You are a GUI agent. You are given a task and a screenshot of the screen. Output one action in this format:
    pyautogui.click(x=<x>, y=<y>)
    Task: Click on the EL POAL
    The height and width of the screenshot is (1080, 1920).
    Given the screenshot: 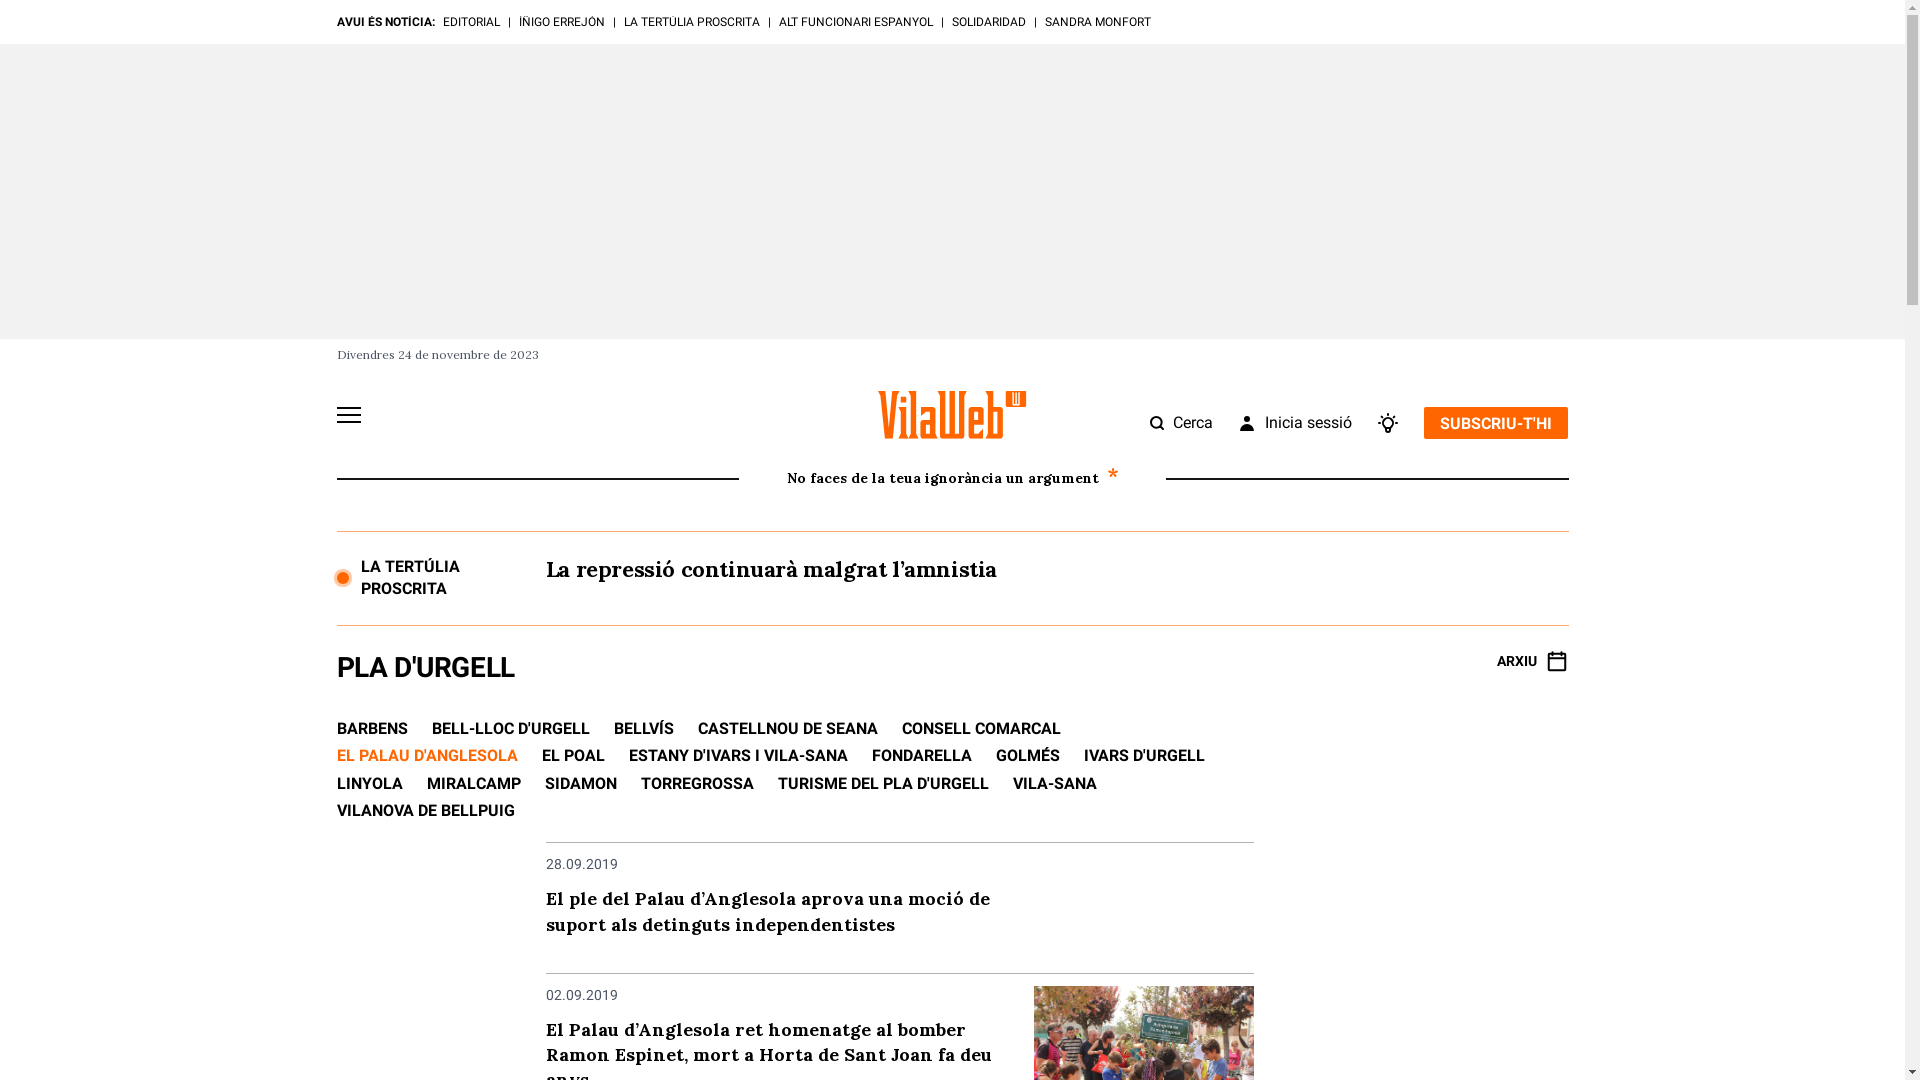 What is the action you would take?
    pyautogui.click(x=574, y=756)
    